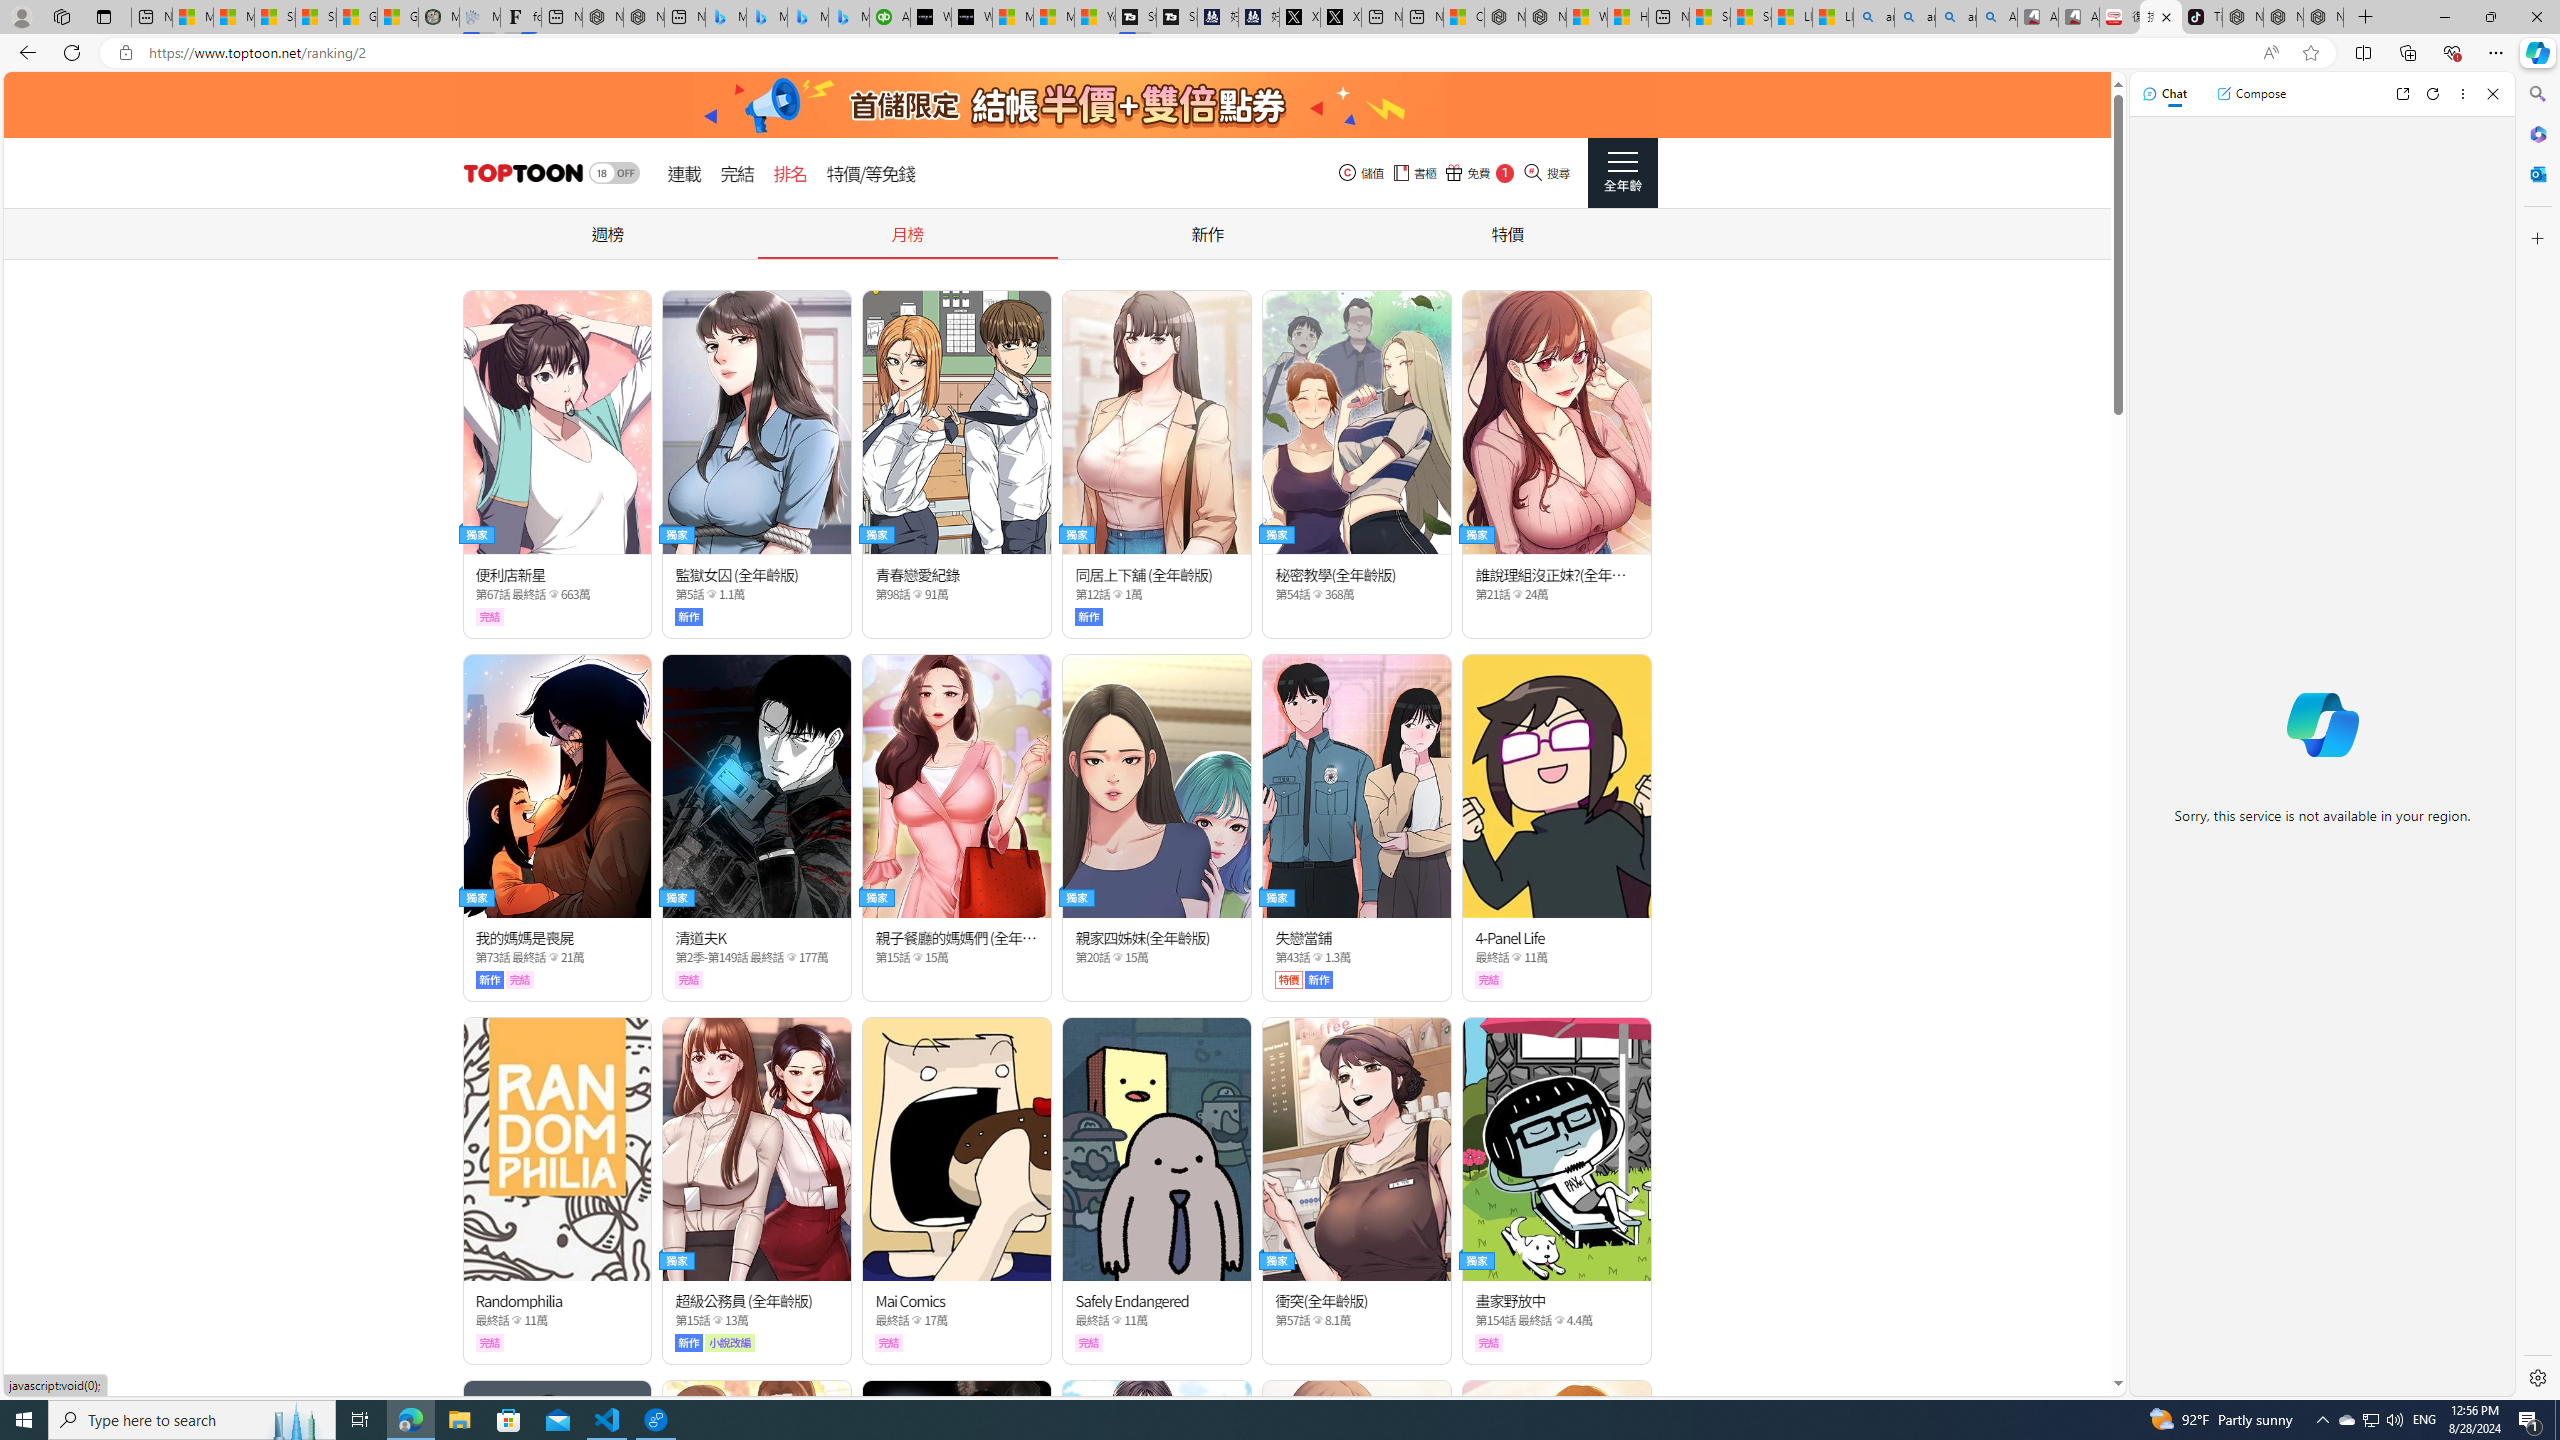 The height and width of the screenshot is (1440, 2560). I want to click on Compose, so click(2251, 93).